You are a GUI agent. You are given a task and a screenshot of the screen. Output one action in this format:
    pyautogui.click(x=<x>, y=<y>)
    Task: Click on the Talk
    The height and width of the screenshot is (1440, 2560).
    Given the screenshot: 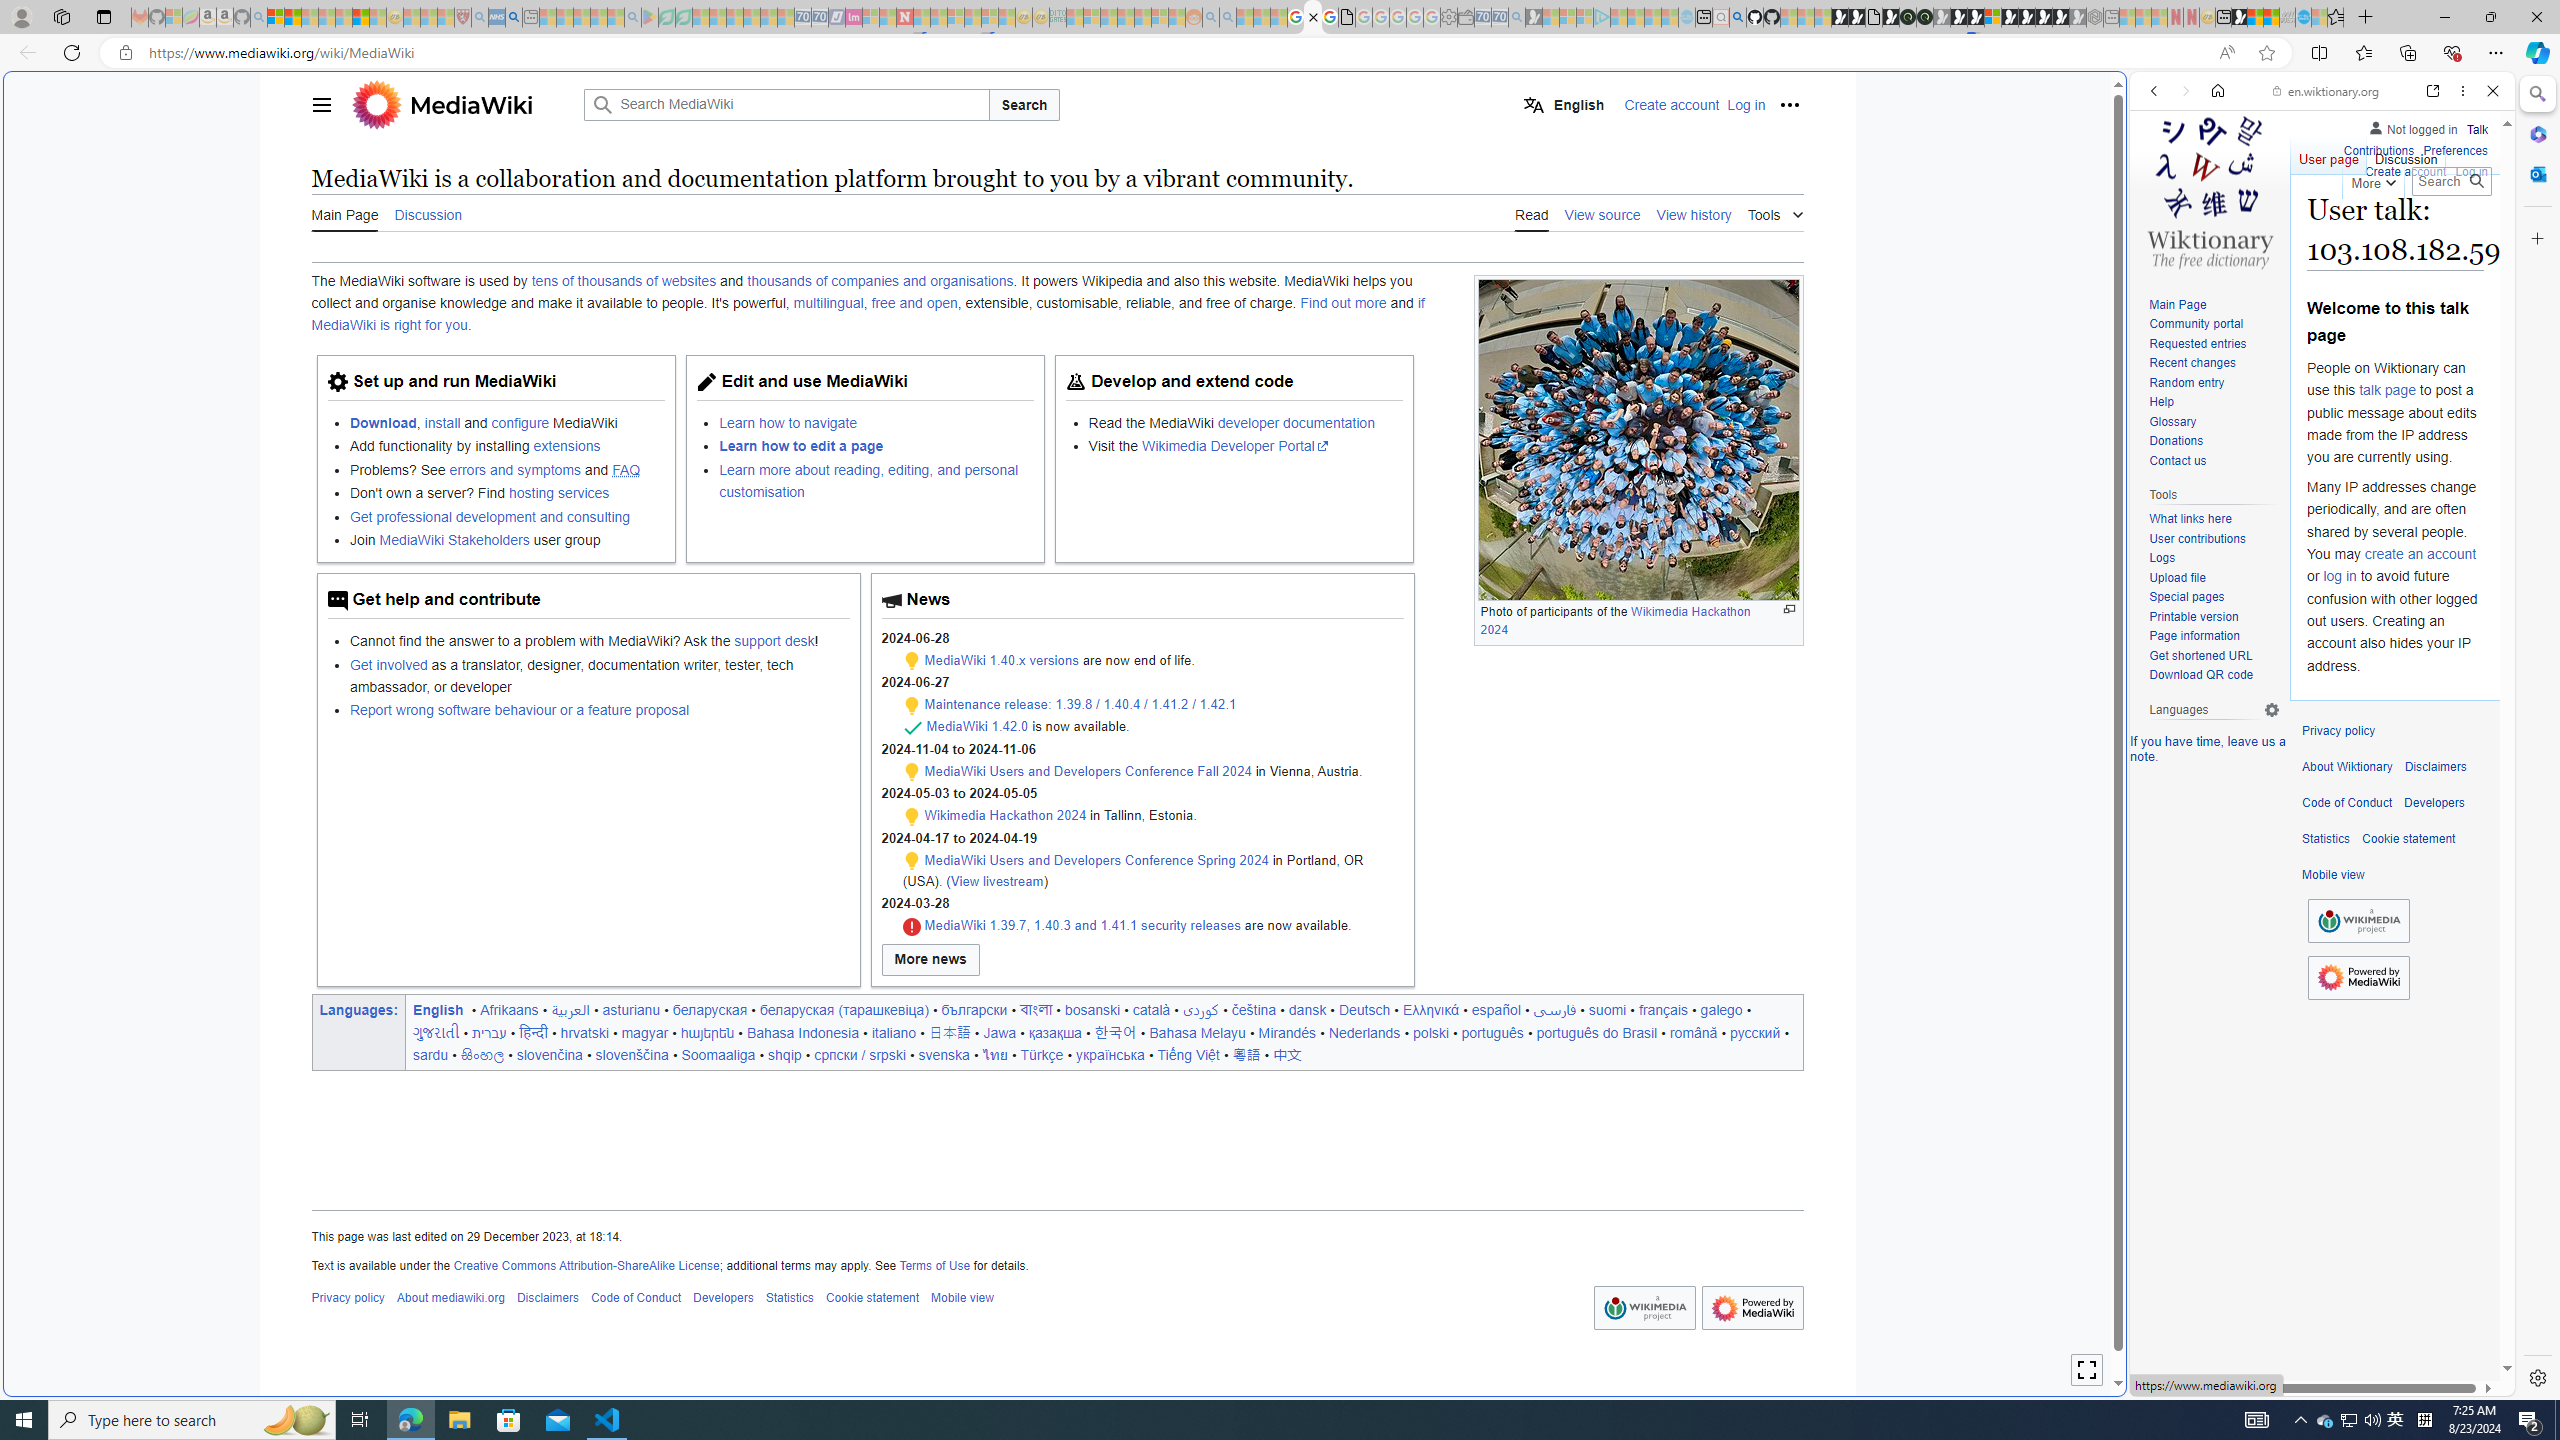 What is the action you would take?
    pyautogui.click(x=2476, y=129)
    